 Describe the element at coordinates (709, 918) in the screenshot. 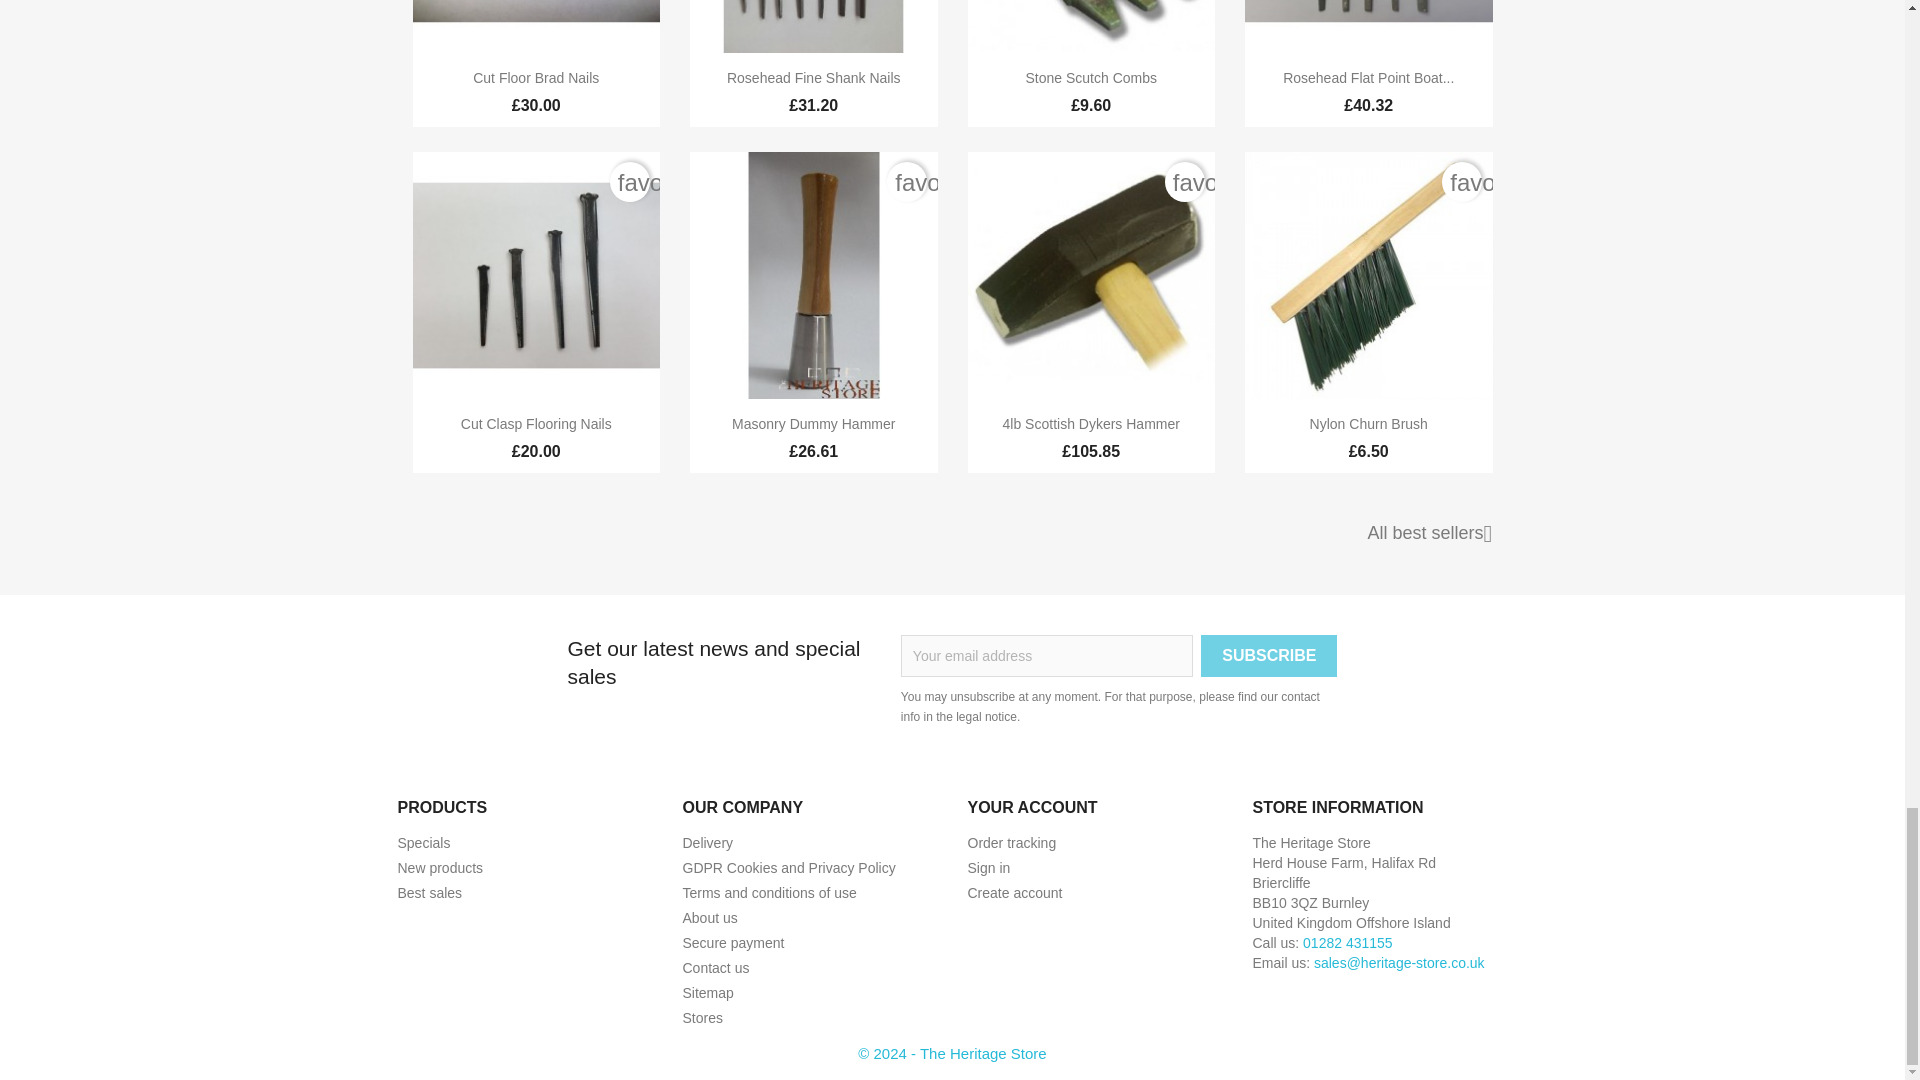

I see `Learn more about us` at that location.